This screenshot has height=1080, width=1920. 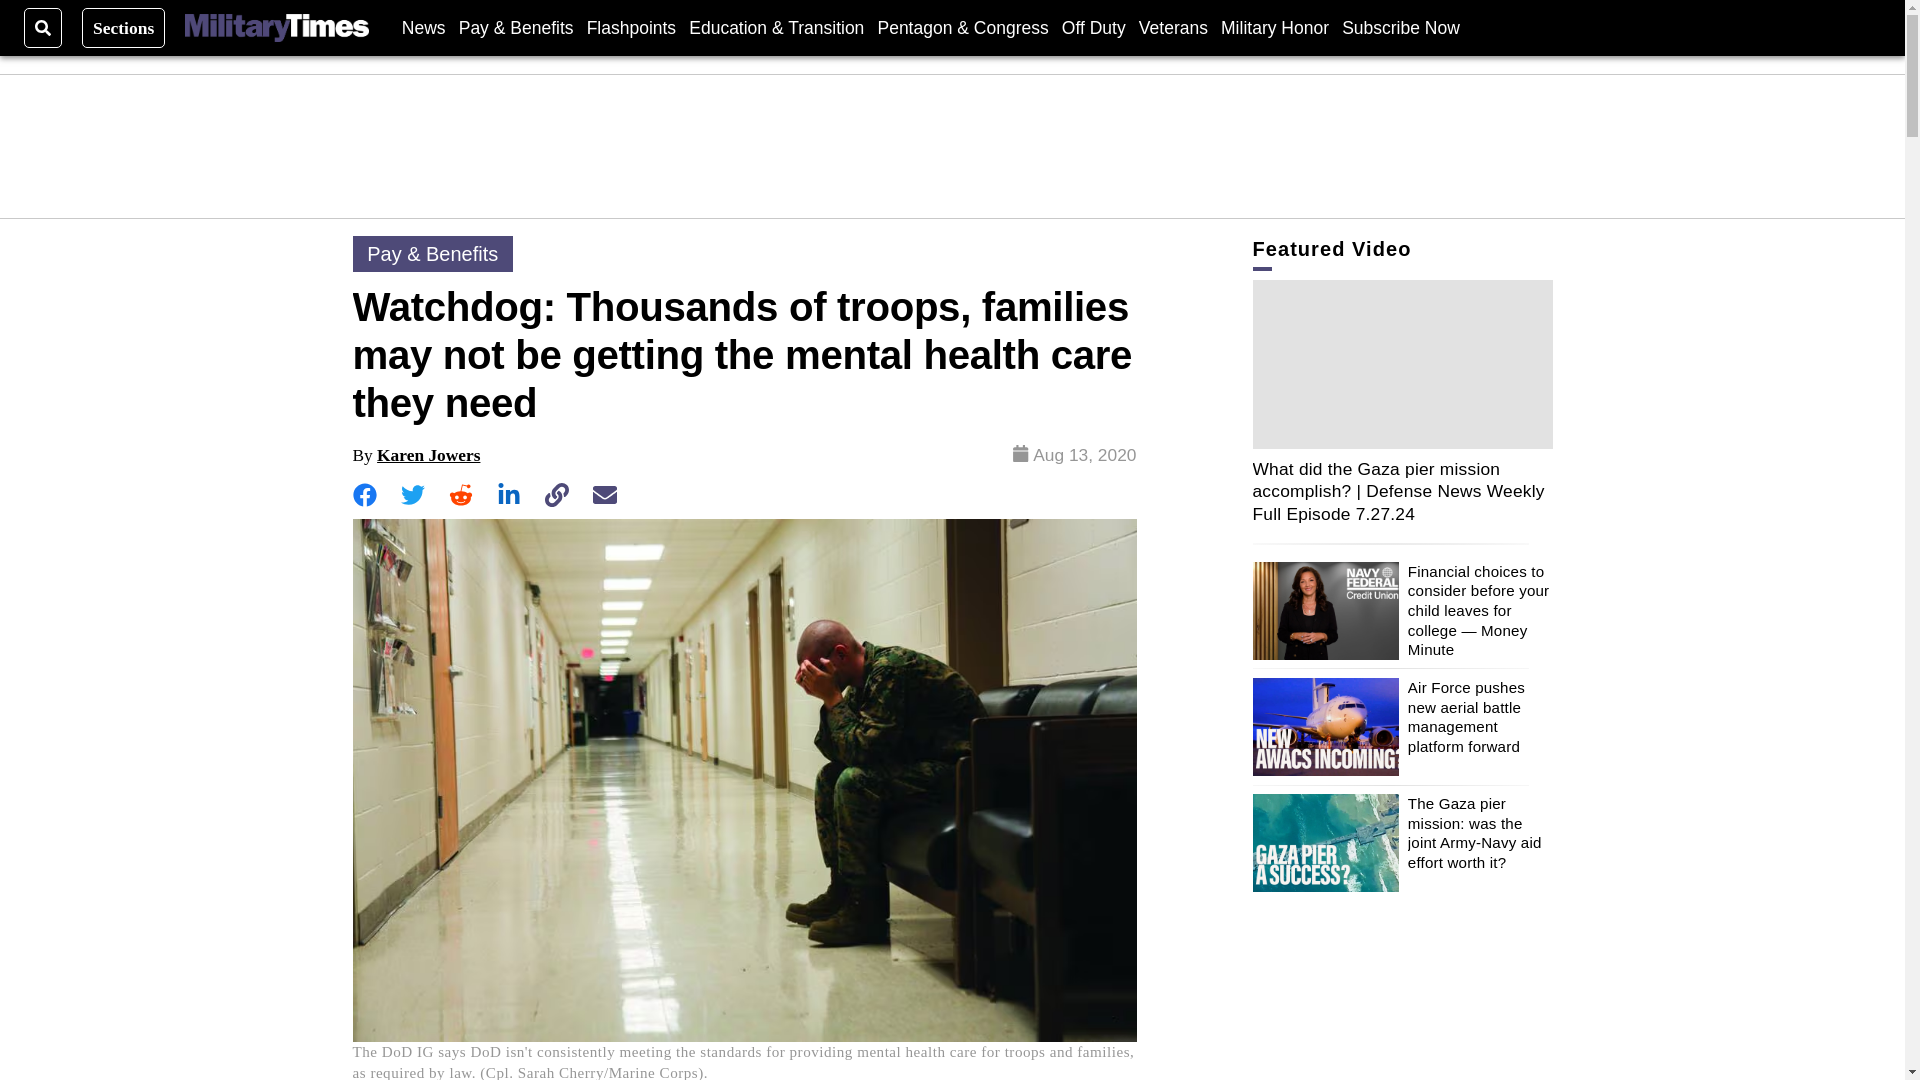 I want to click on Military Honor, so click(x=1274, y=27).